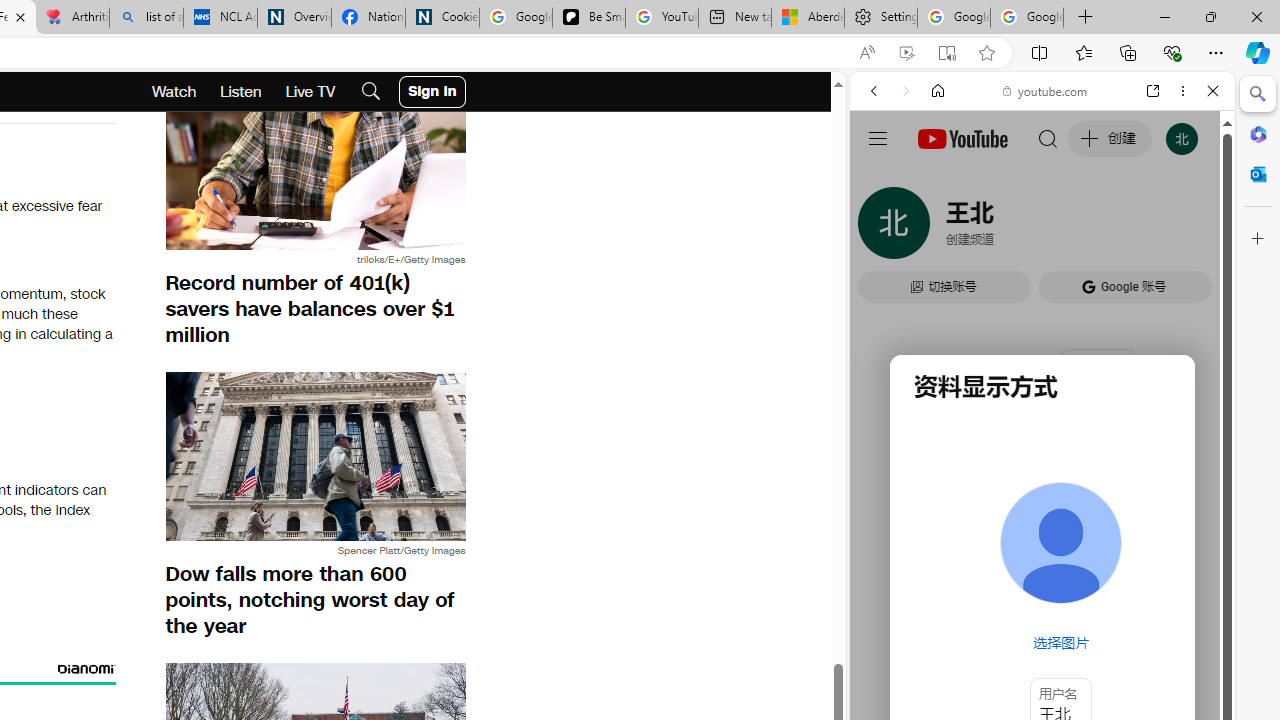  Describe the element at coordinates (1006, 658) in the screenshot. I see `Search videos from youtube.com` at that location.